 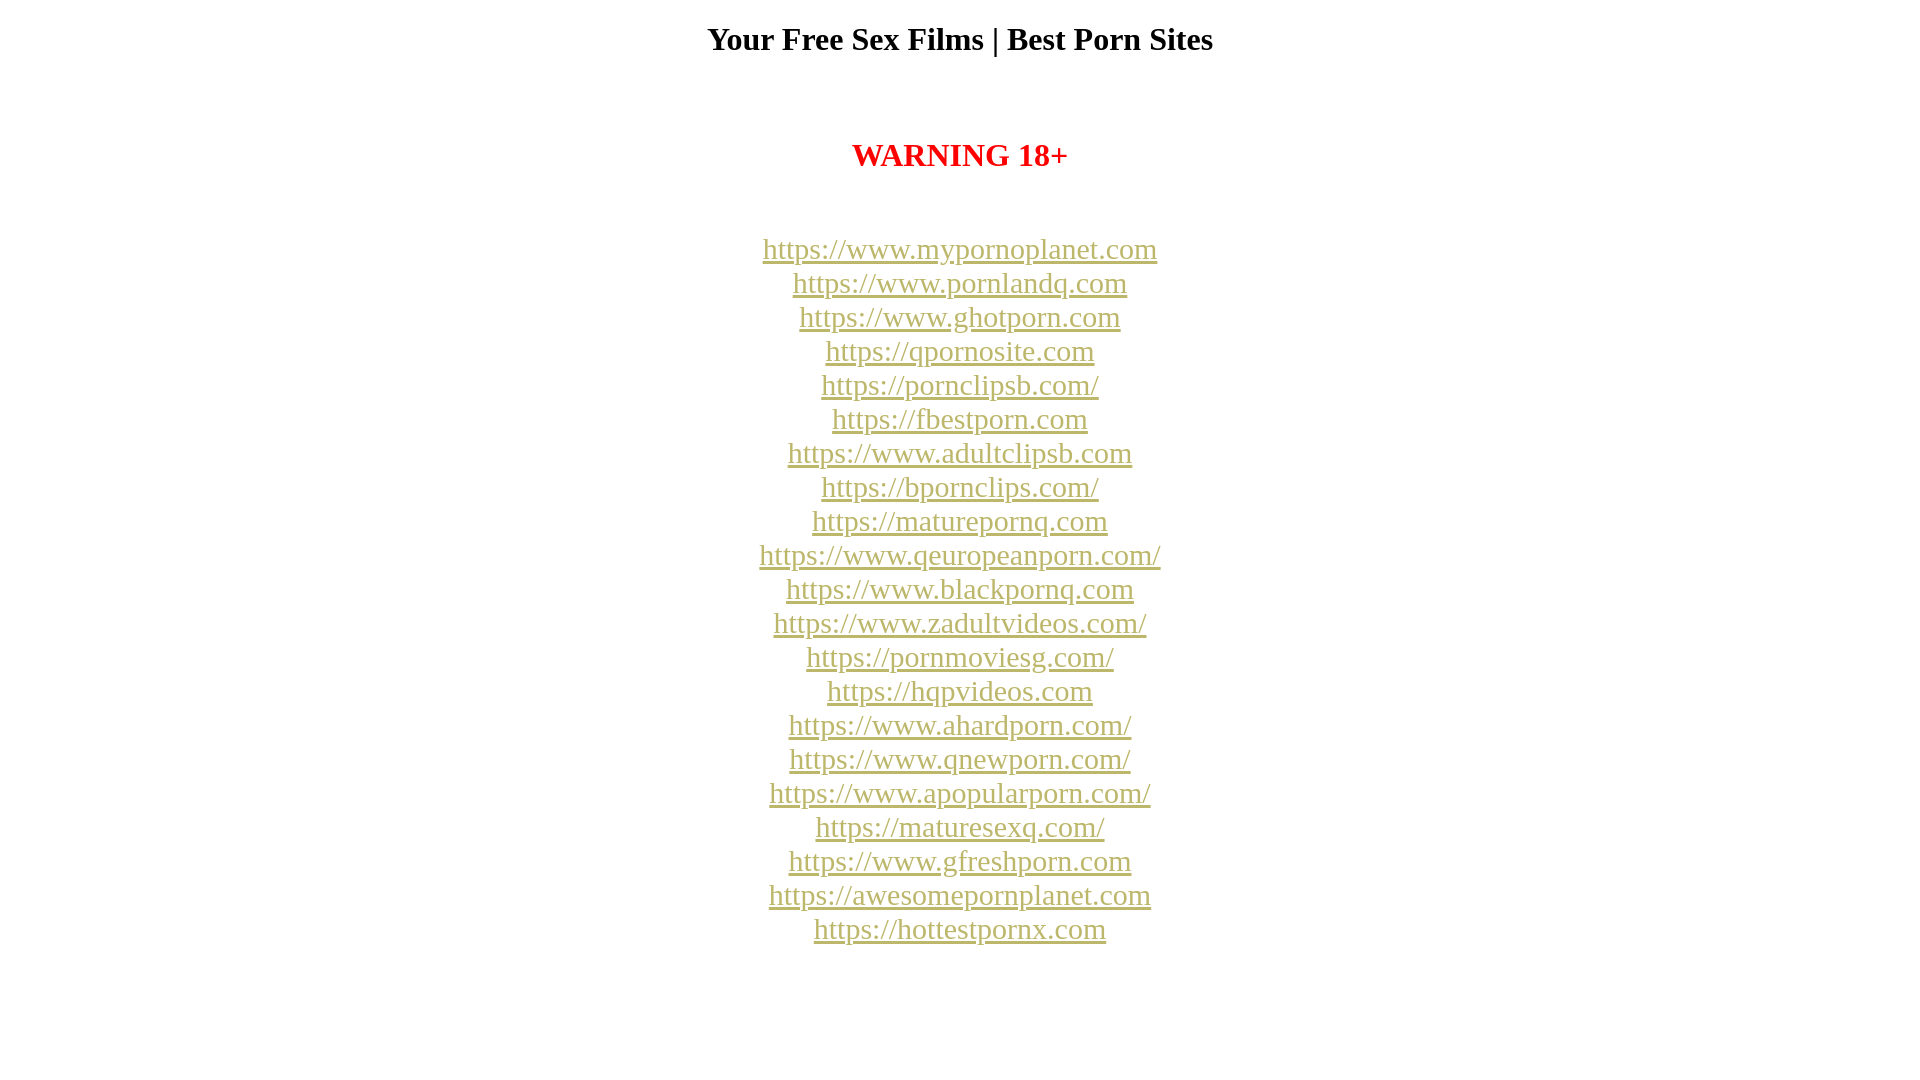 What do you see at coordinates (960, 656) in the screenshot?
I see `https://pornmoviesg.com/` at bounding box center [960, 656].